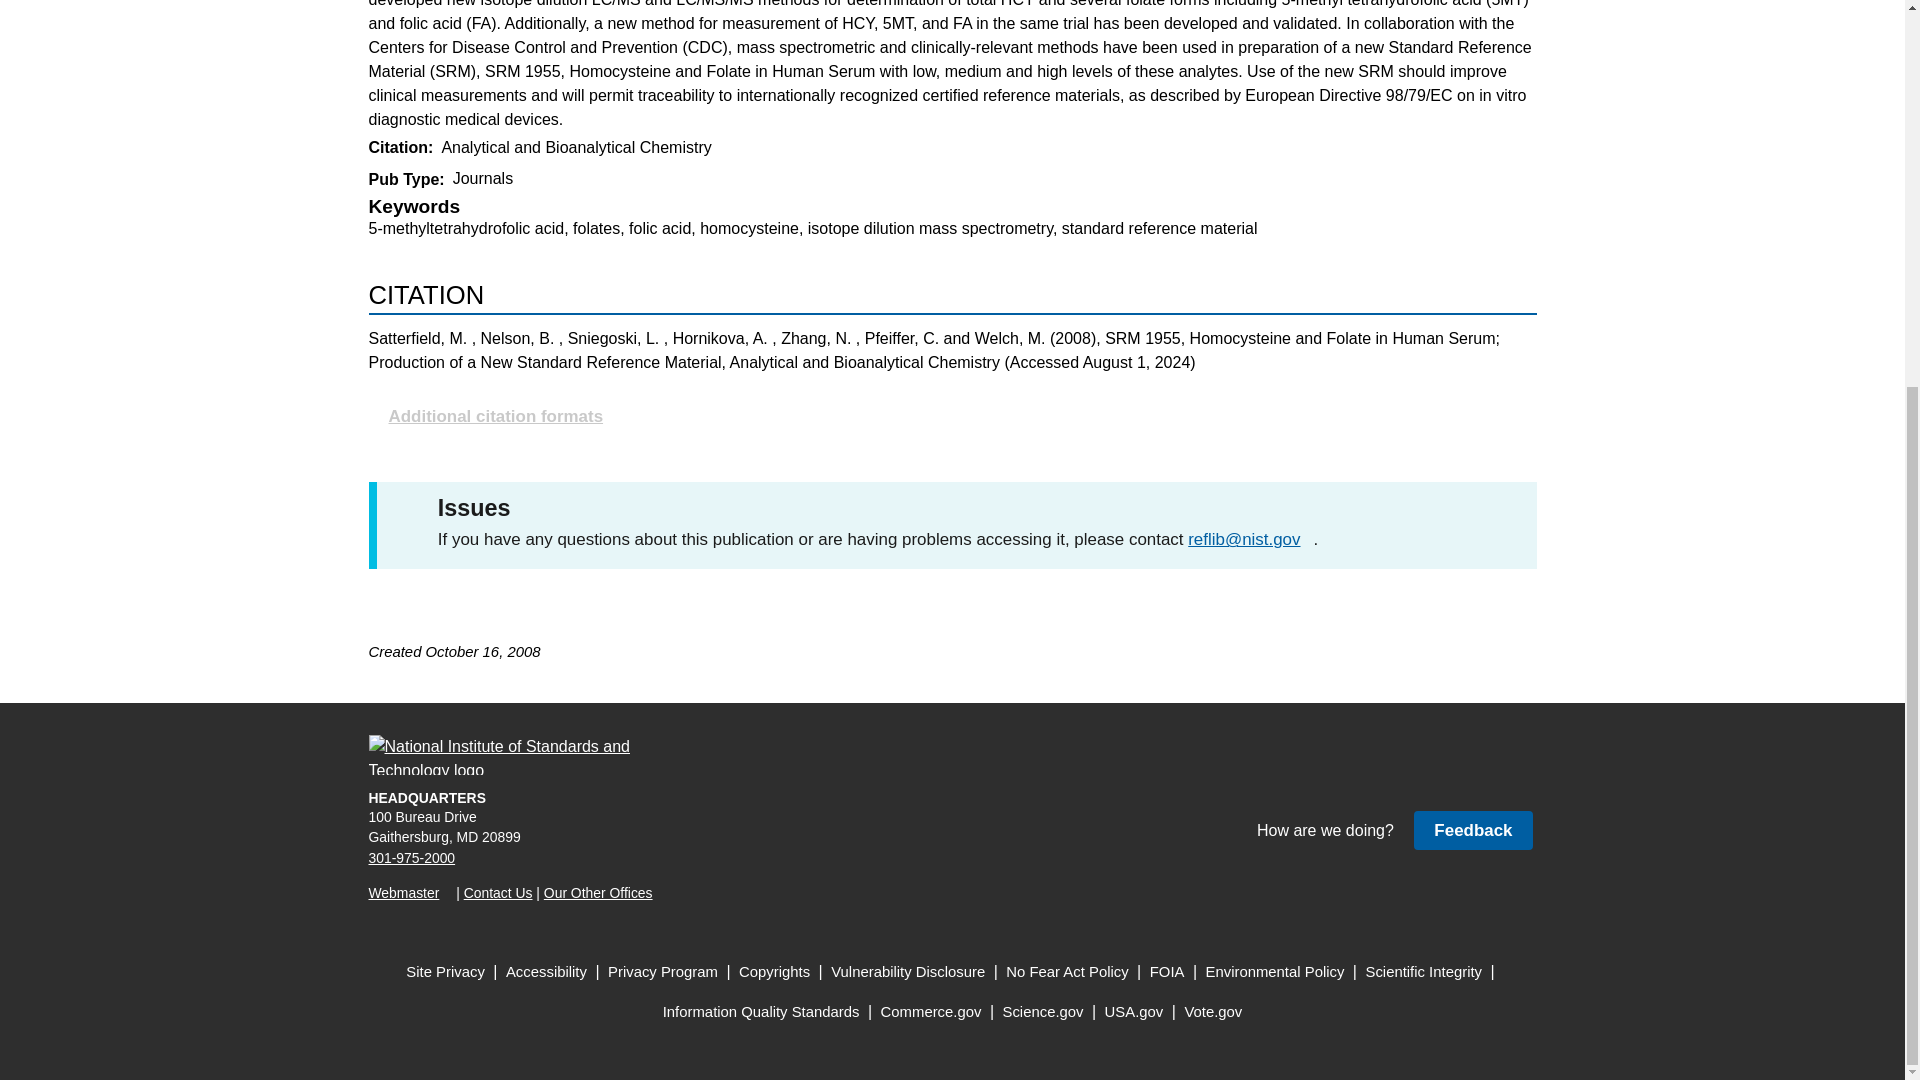 This screenshot has height=1080, width=1920. I want to click on Information Quality Standards, so click(761, 1012).